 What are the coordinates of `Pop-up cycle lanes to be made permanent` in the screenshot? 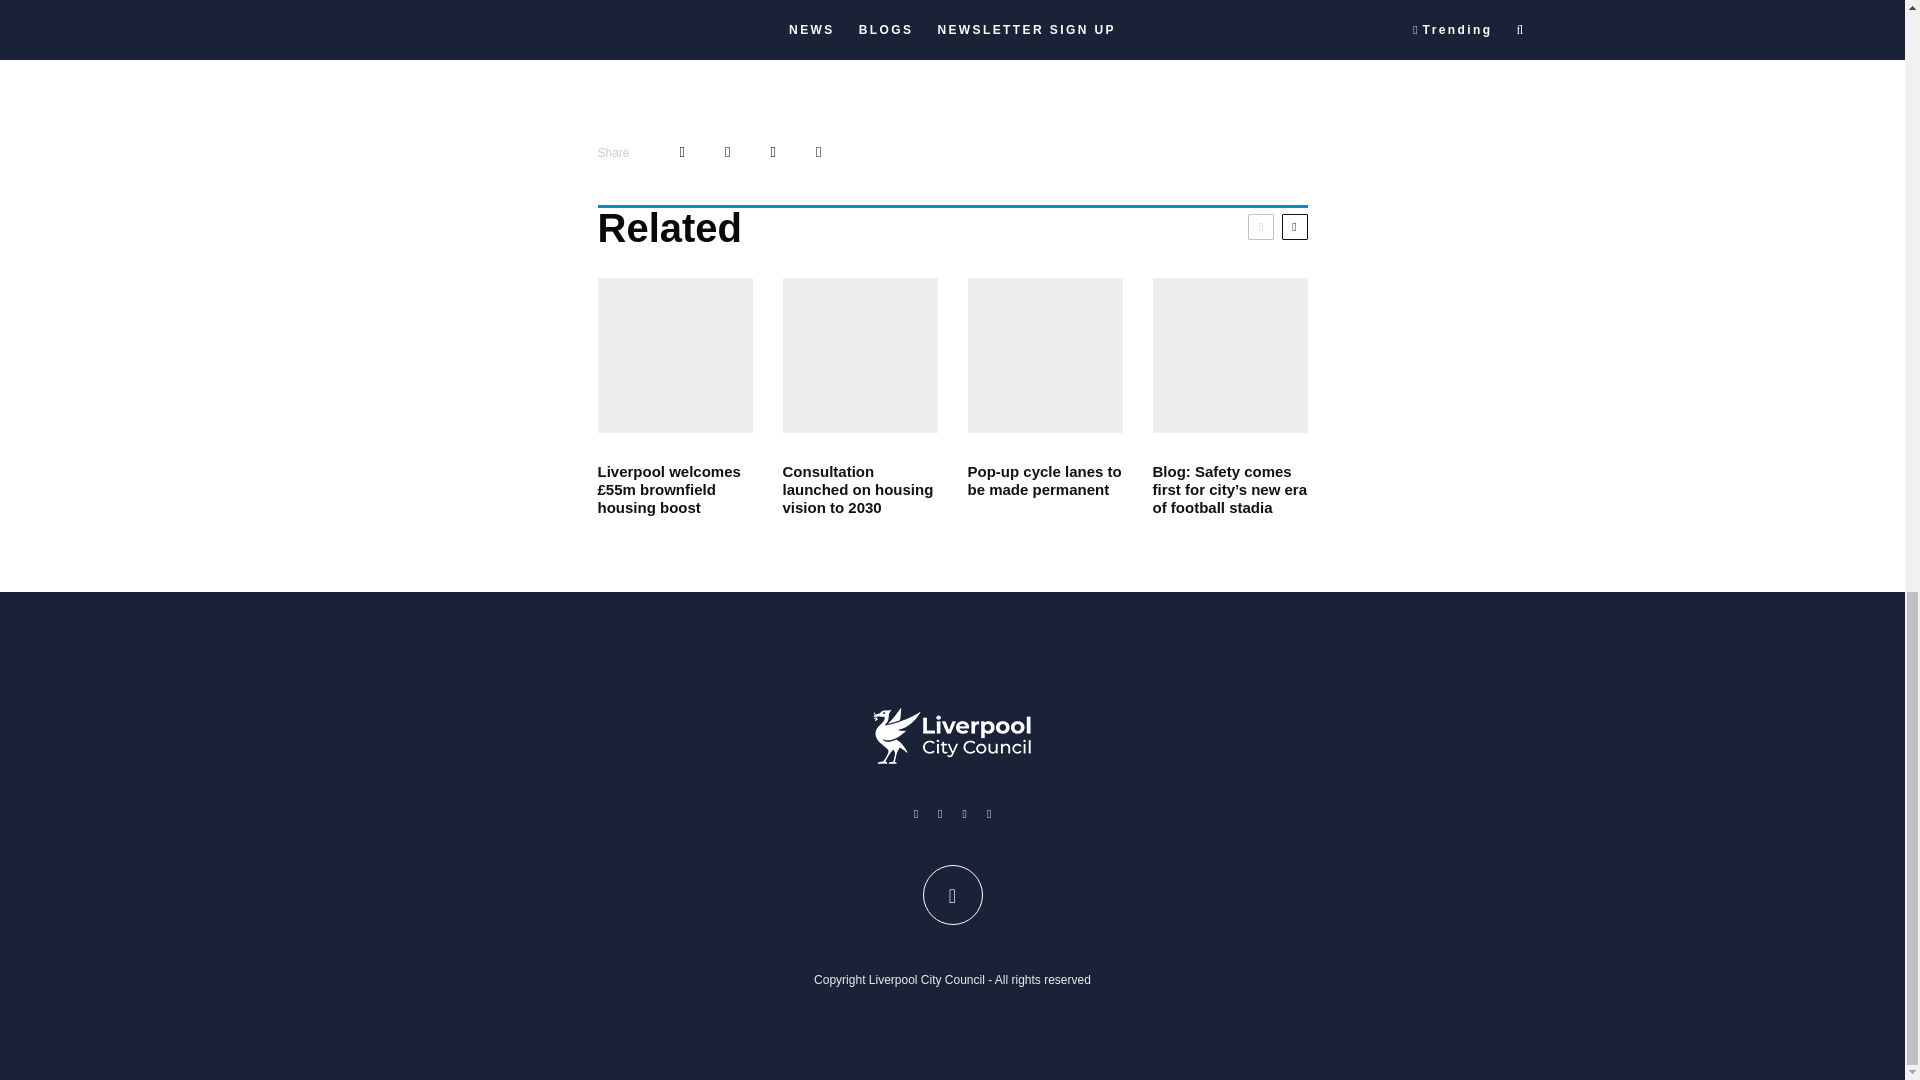 It's located at (1045, 480).